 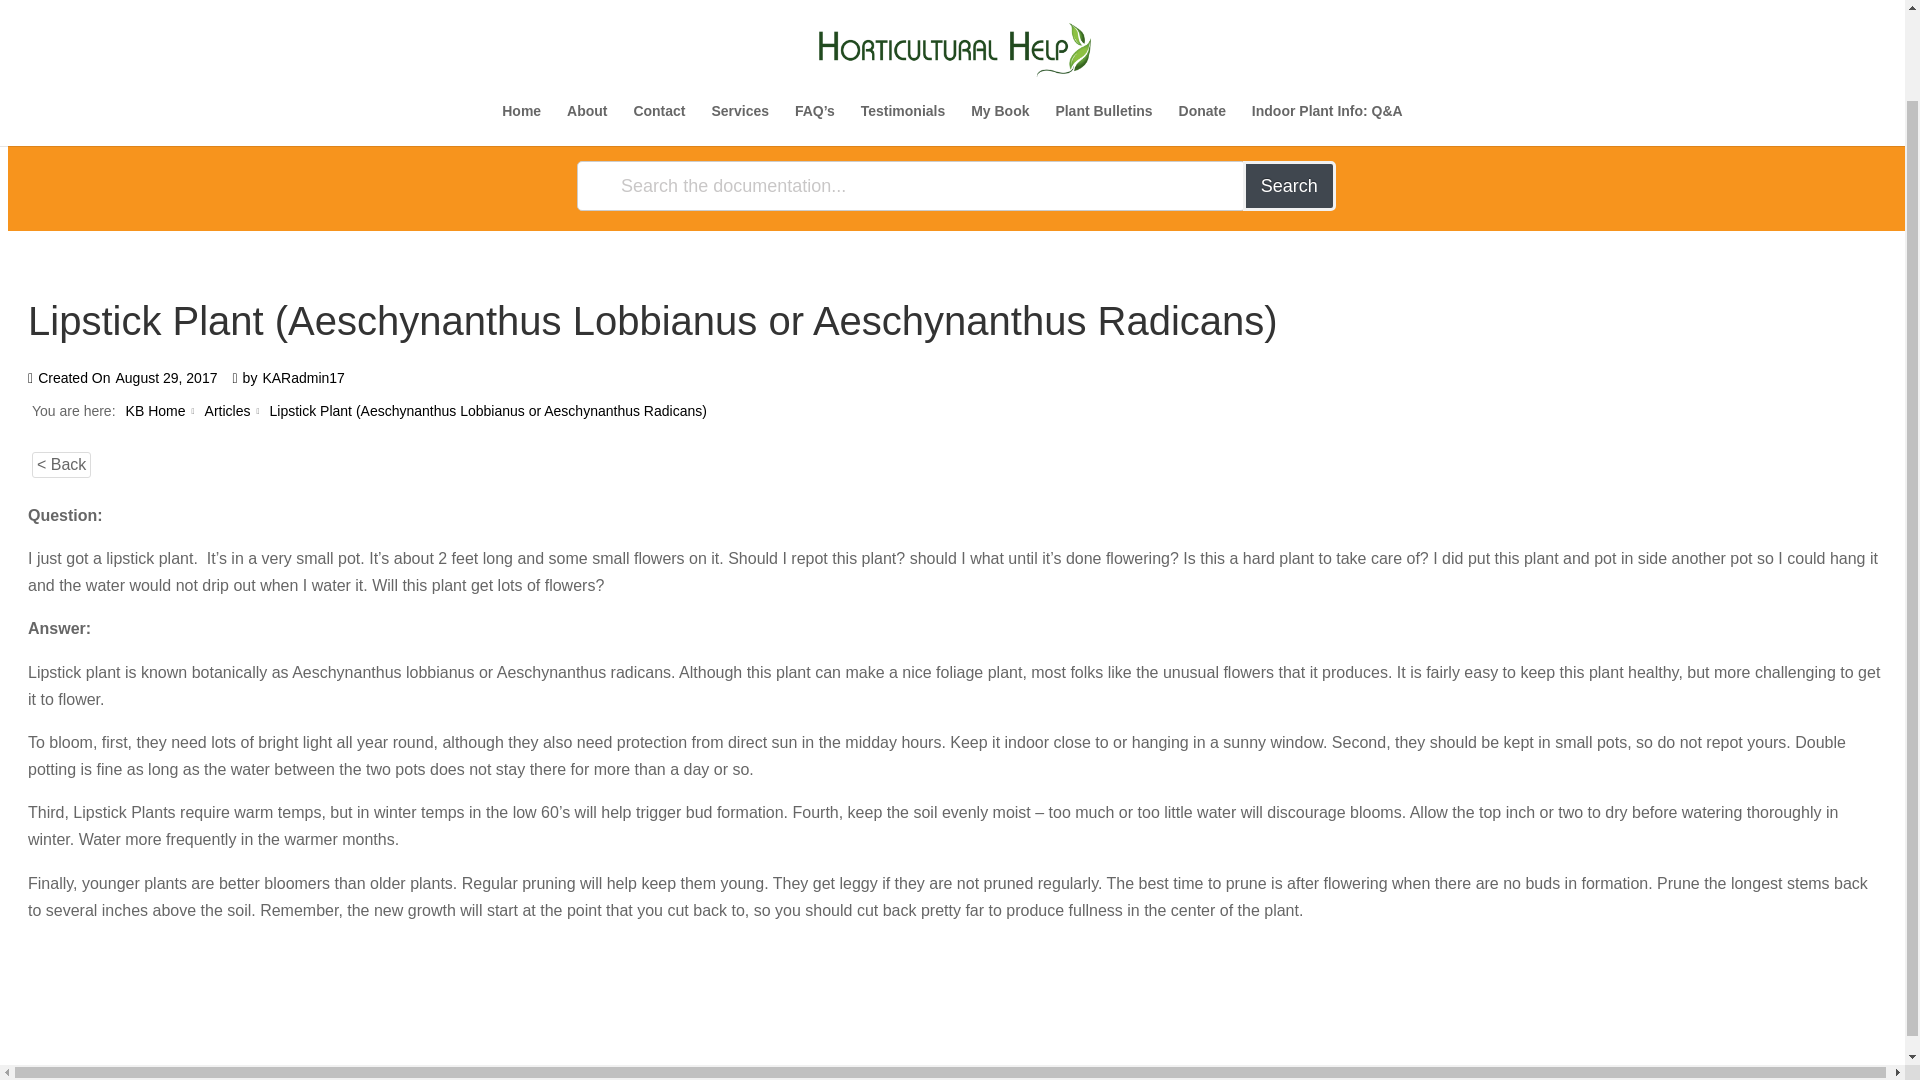 What do you see at coordinates (740, 26) in the screenshot?
I see `Services` at bounding box center [740, 26].